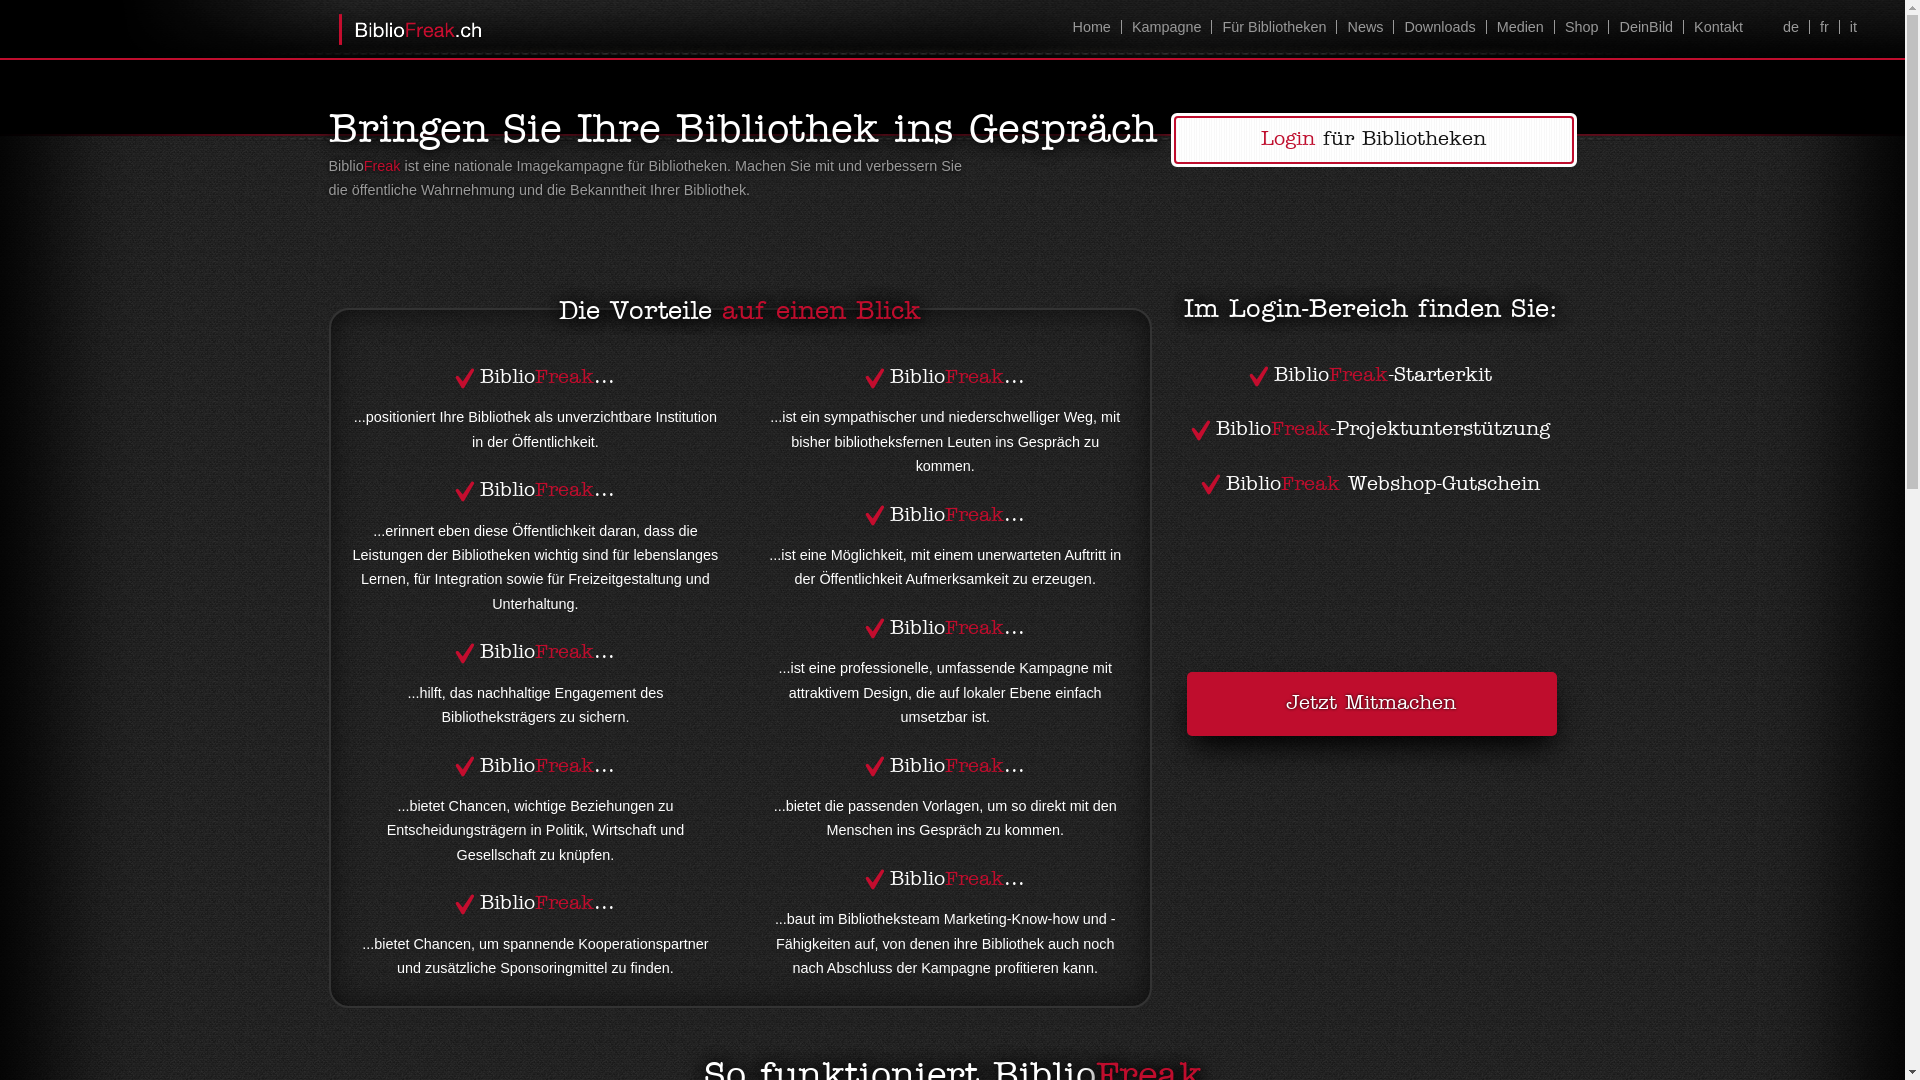 The image size is (1920, 1080). What do you see at coordinates (1718, 27) in the screenshot?
I see `Kontakt` at bounding box center [1718, 27].